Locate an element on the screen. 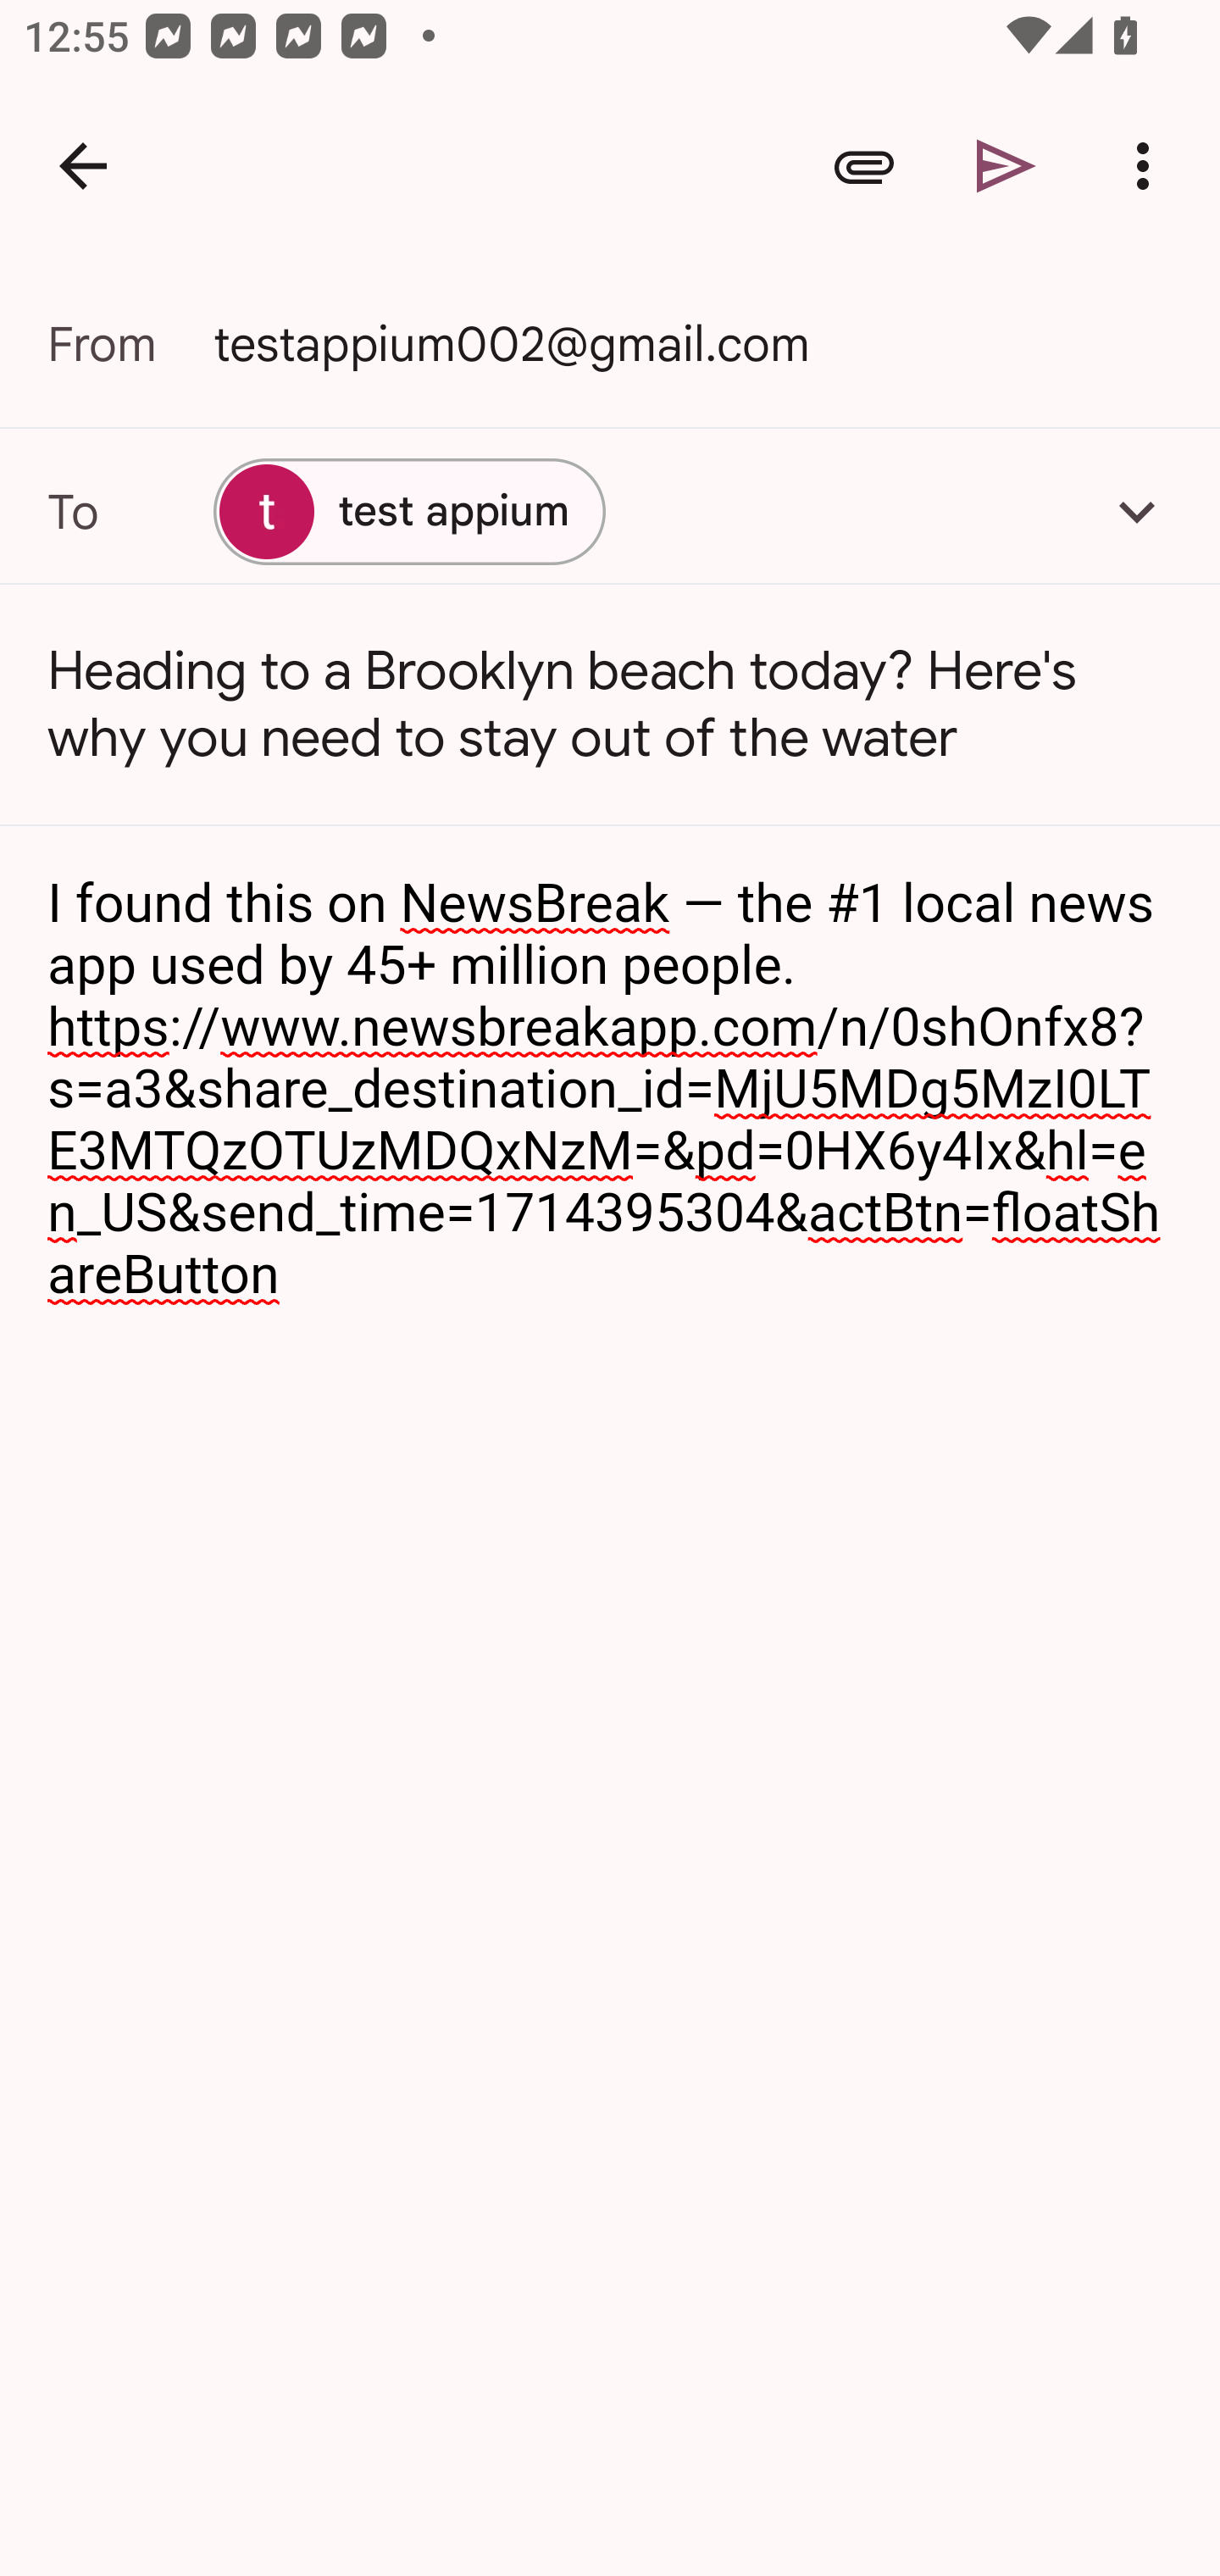  Attach file is located at coordinates (864, 166).